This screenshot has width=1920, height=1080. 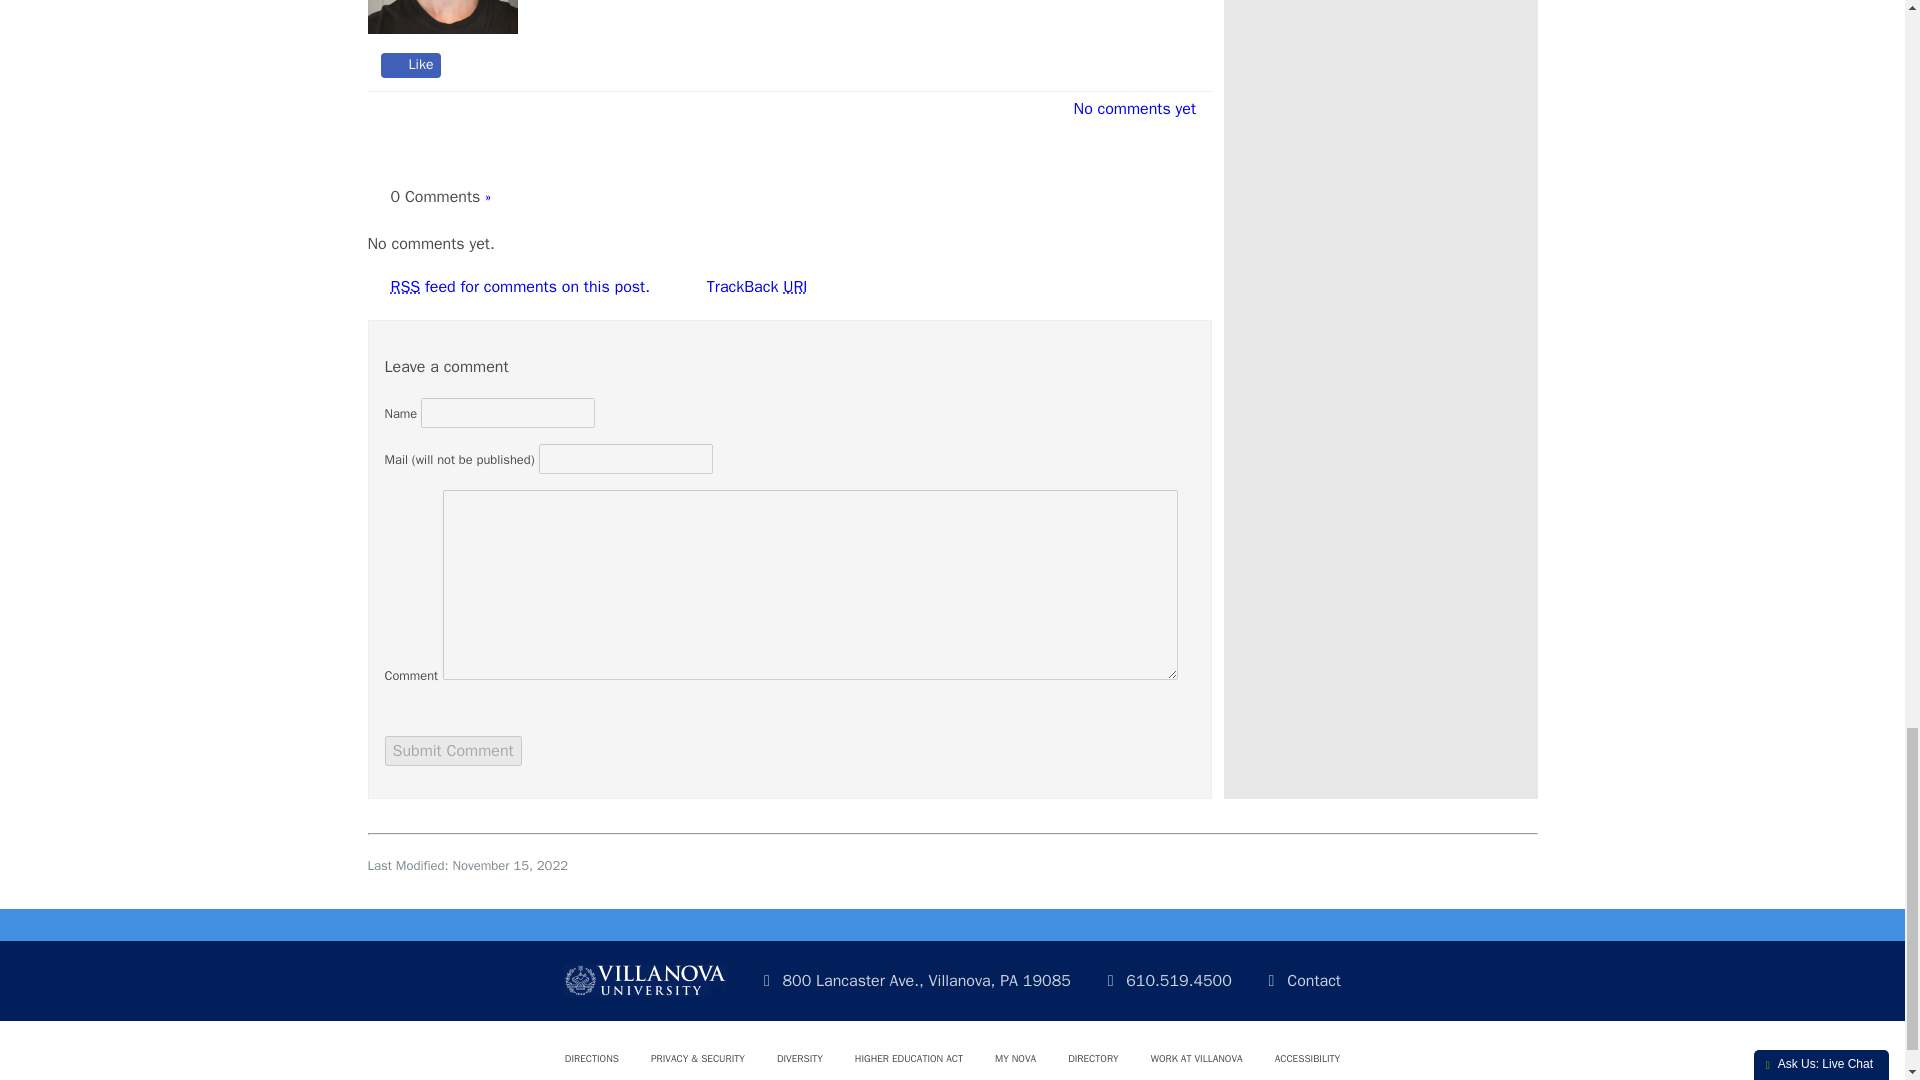 What do you see at coordinates (452, 750) in the screenshot?
I see `Submit Comment` at bounding box center [452, 750].